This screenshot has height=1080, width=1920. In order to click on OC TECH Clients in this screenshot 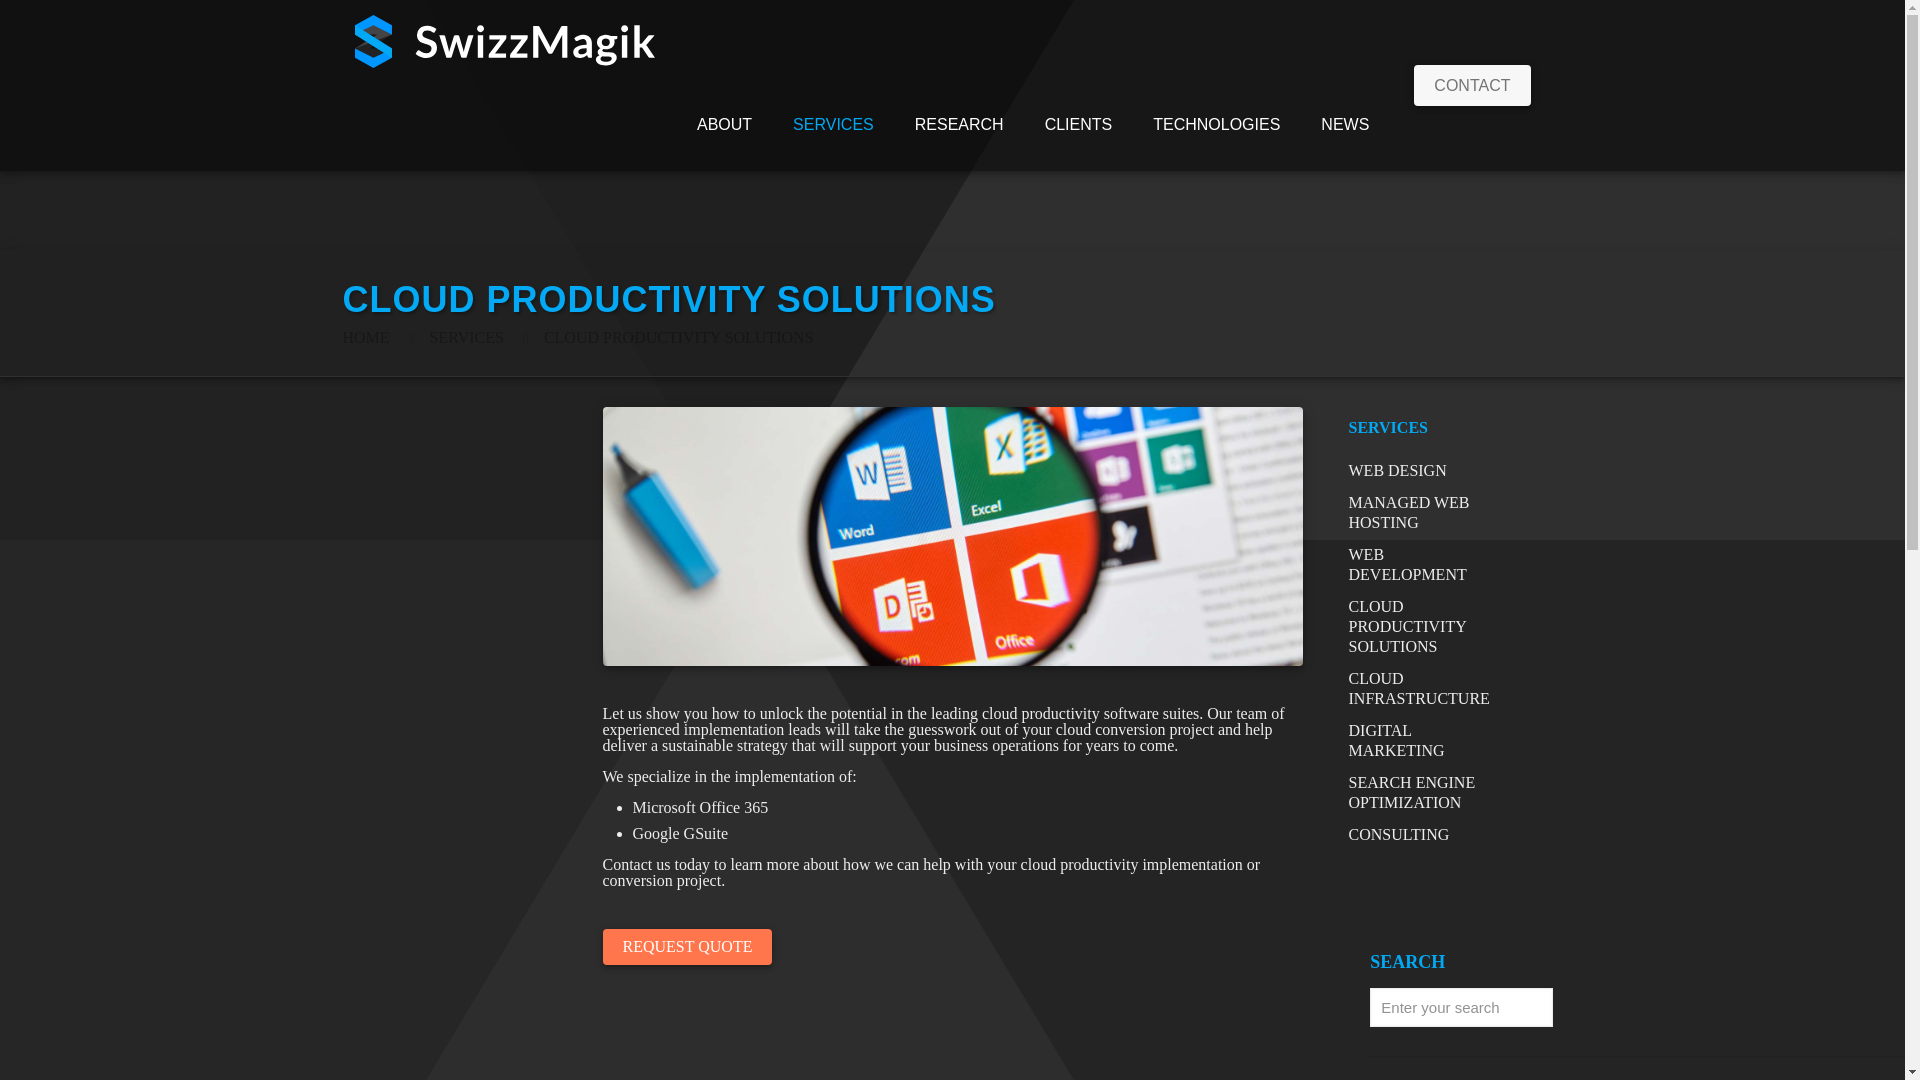, I will do `click(1080, 124)`.